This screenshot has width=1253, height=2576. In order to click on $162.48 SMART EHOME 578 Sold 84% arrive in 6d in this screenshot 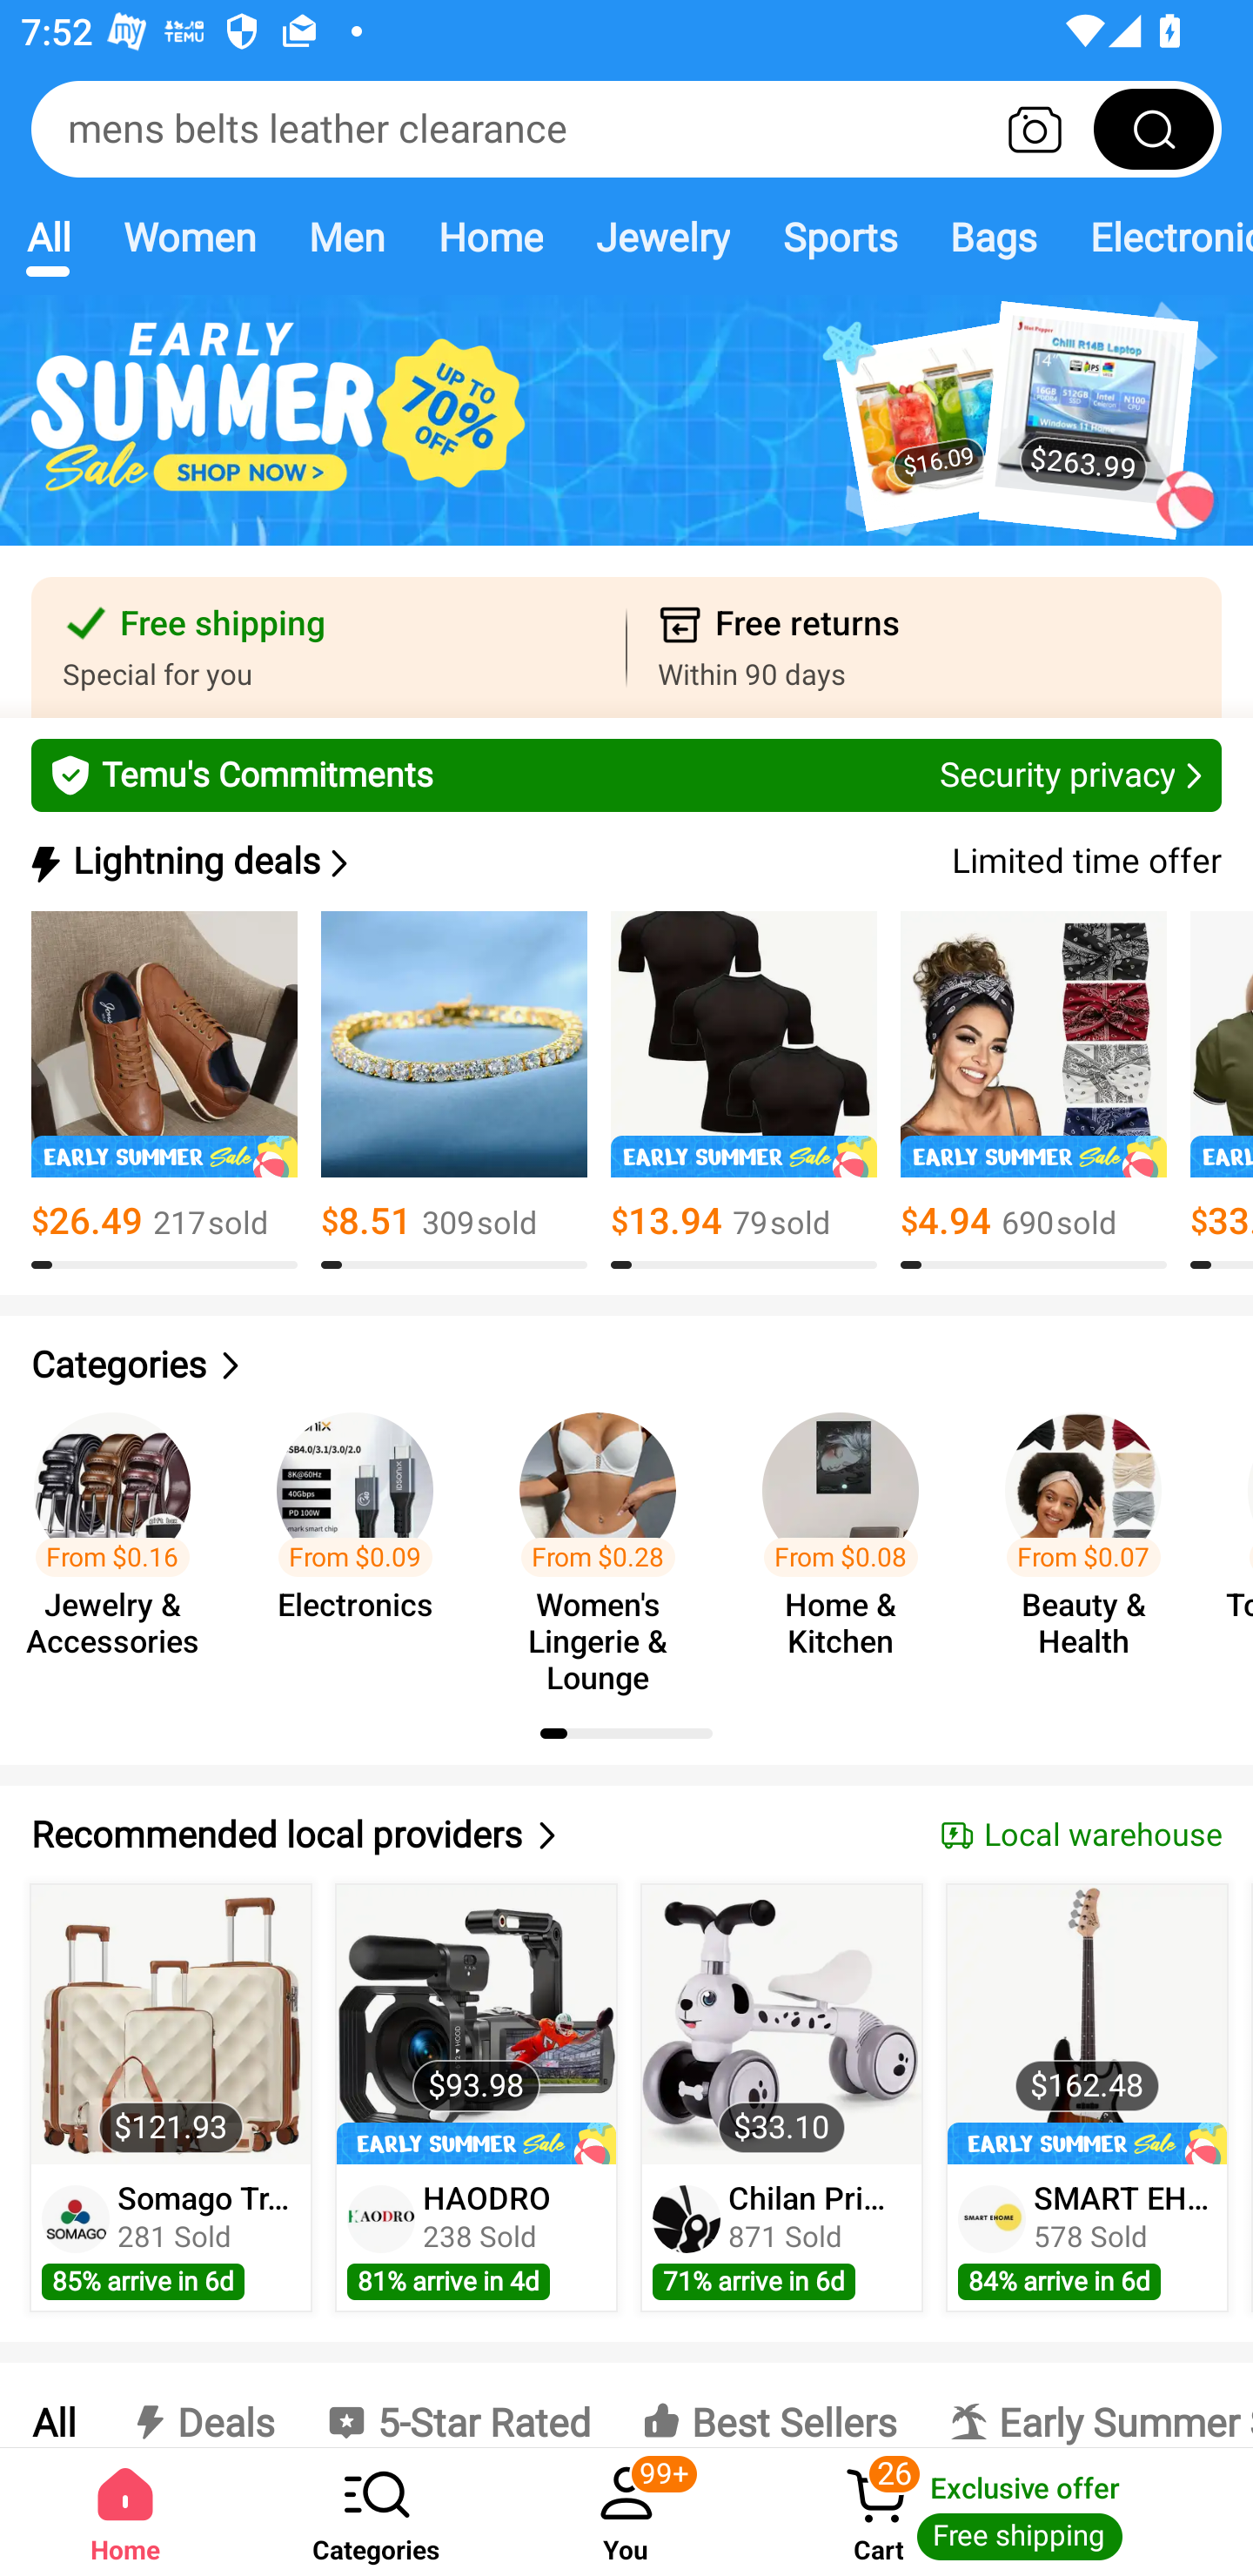, I will do `click(1088, 2097)`.